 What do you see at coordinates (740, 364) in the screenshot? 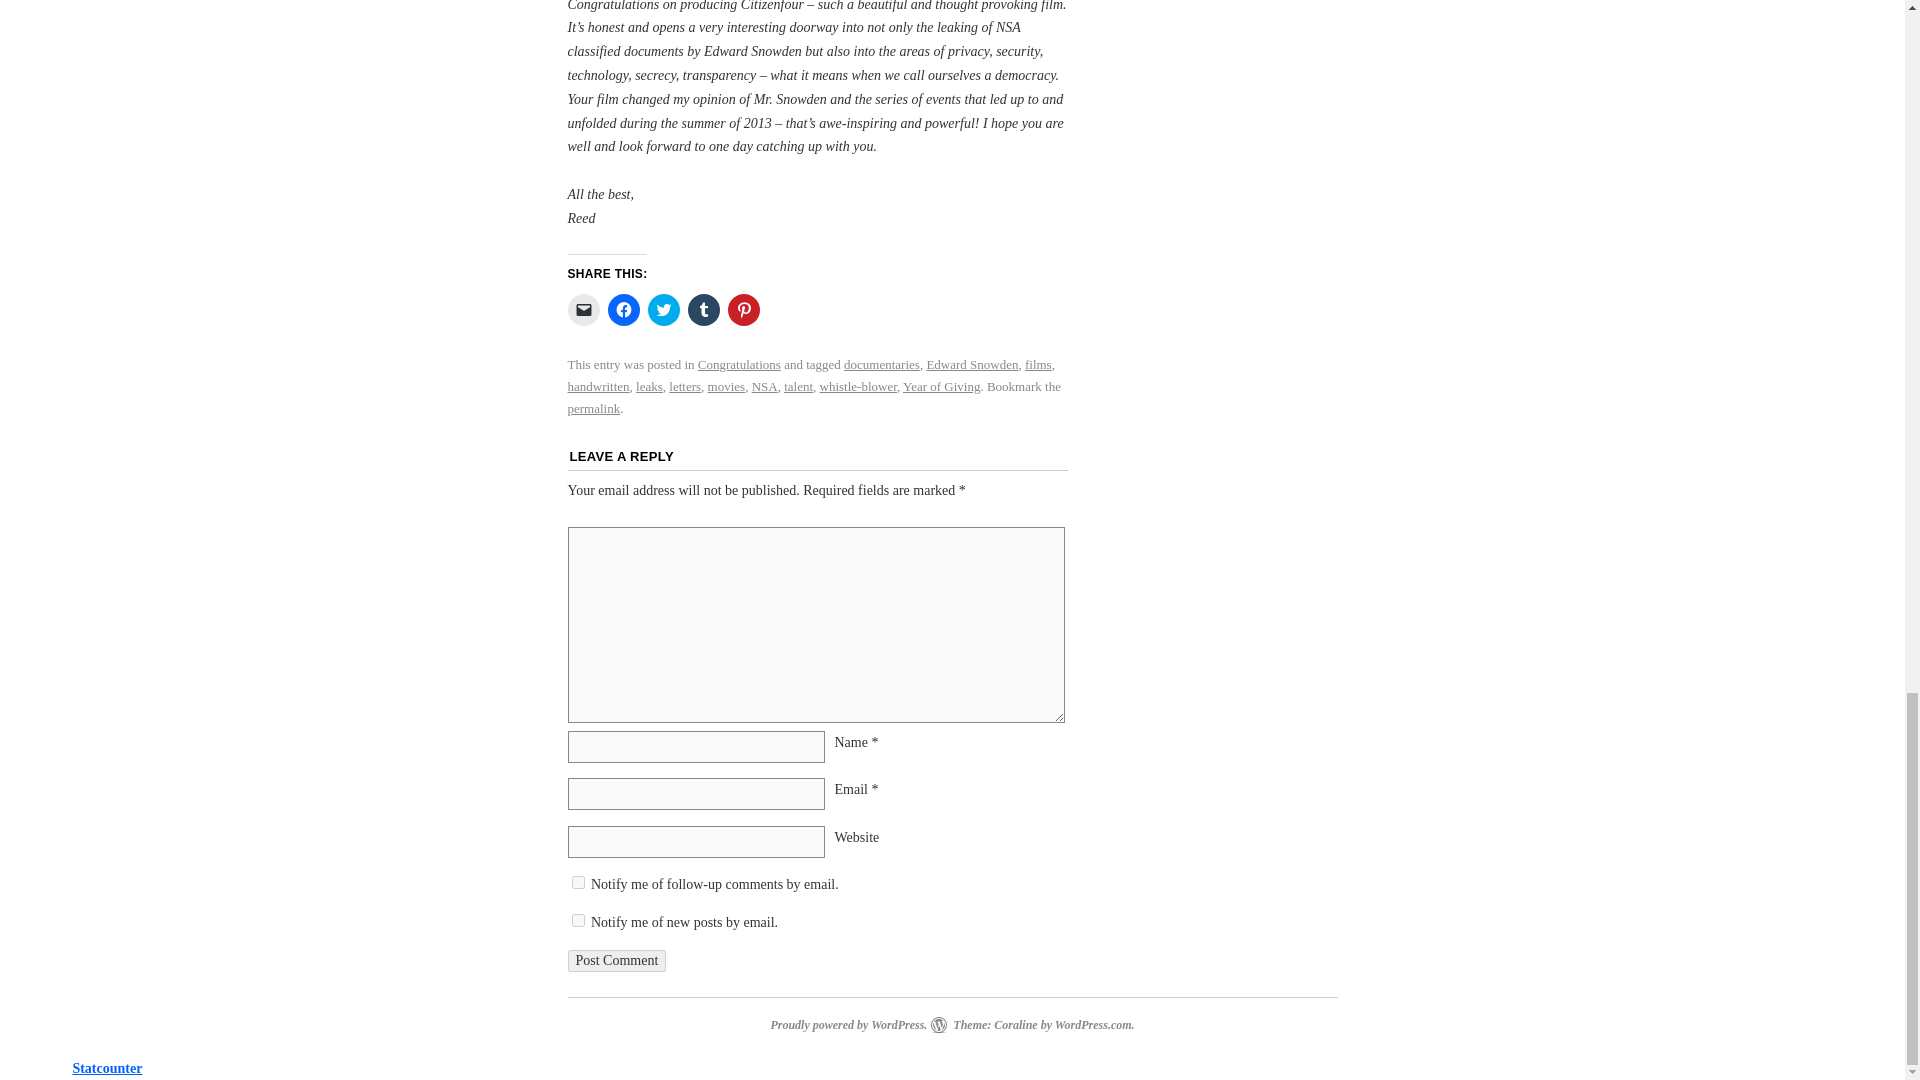
I see `Congratulations` at bounding box center [740, 364].